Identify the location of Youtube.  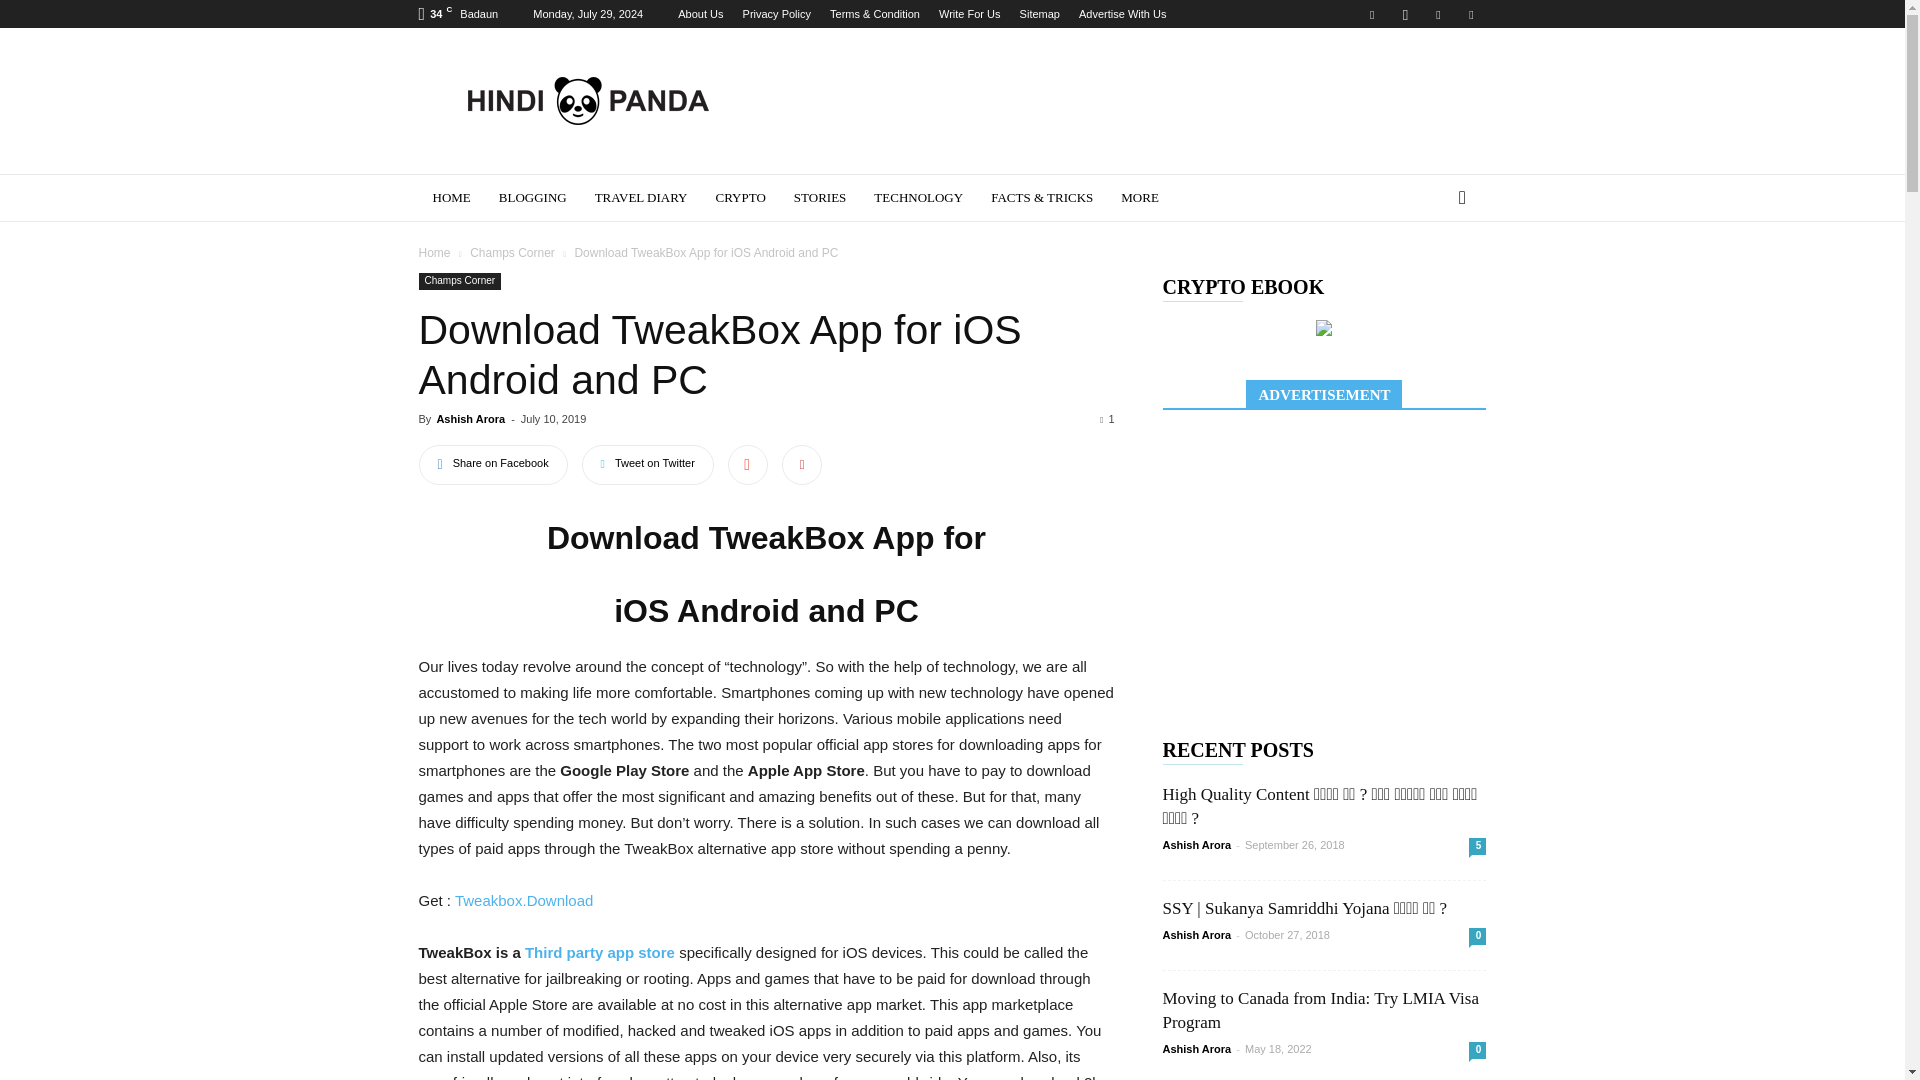
(1470, 14).